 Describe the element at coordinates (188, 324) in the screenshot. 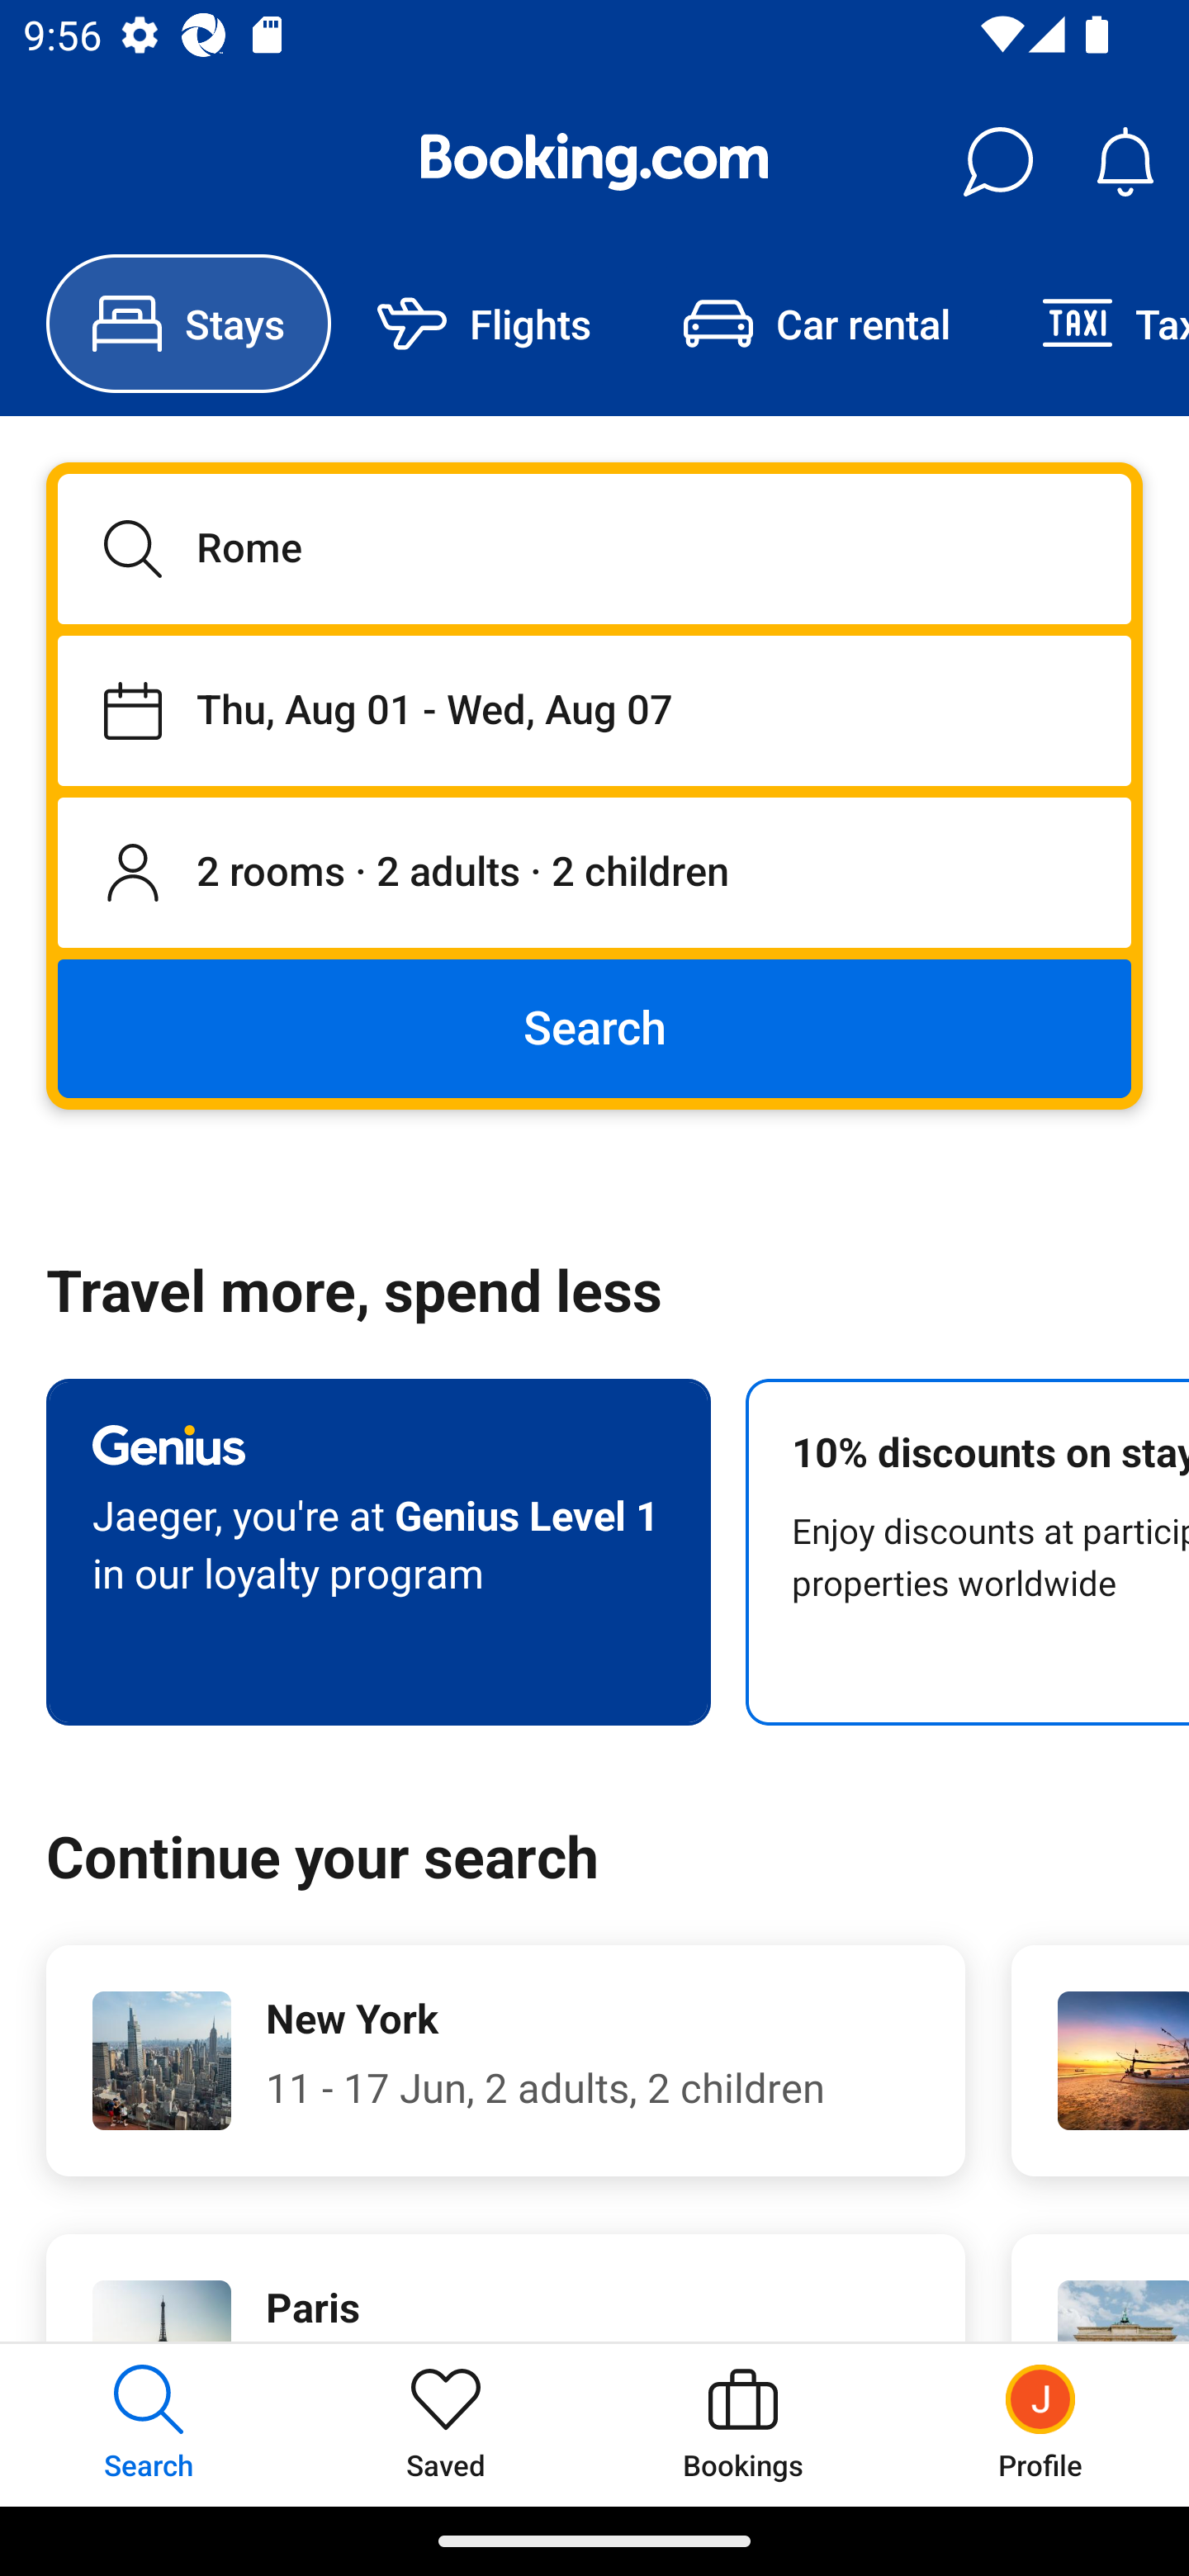

I see `Stays` at that location.